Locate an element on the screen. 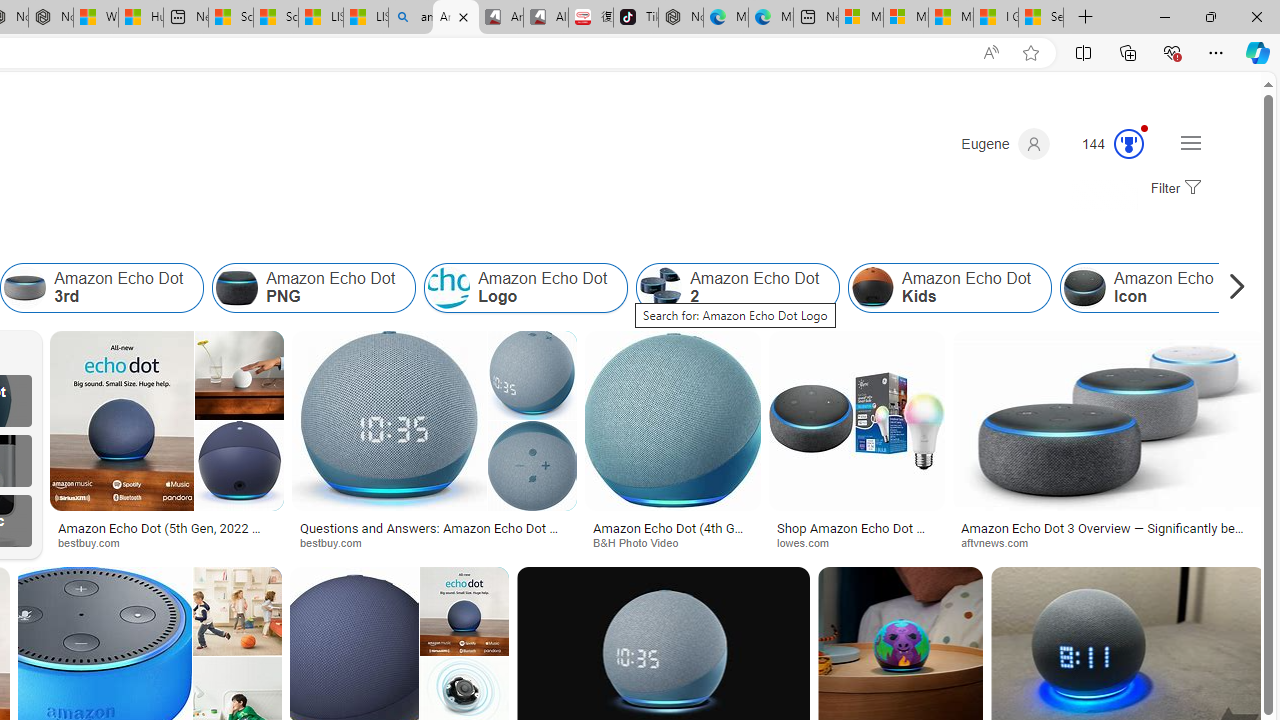 The image size is (1280, 720). Amazon Echo Dot 3rd is located at coordinates (102, 288).